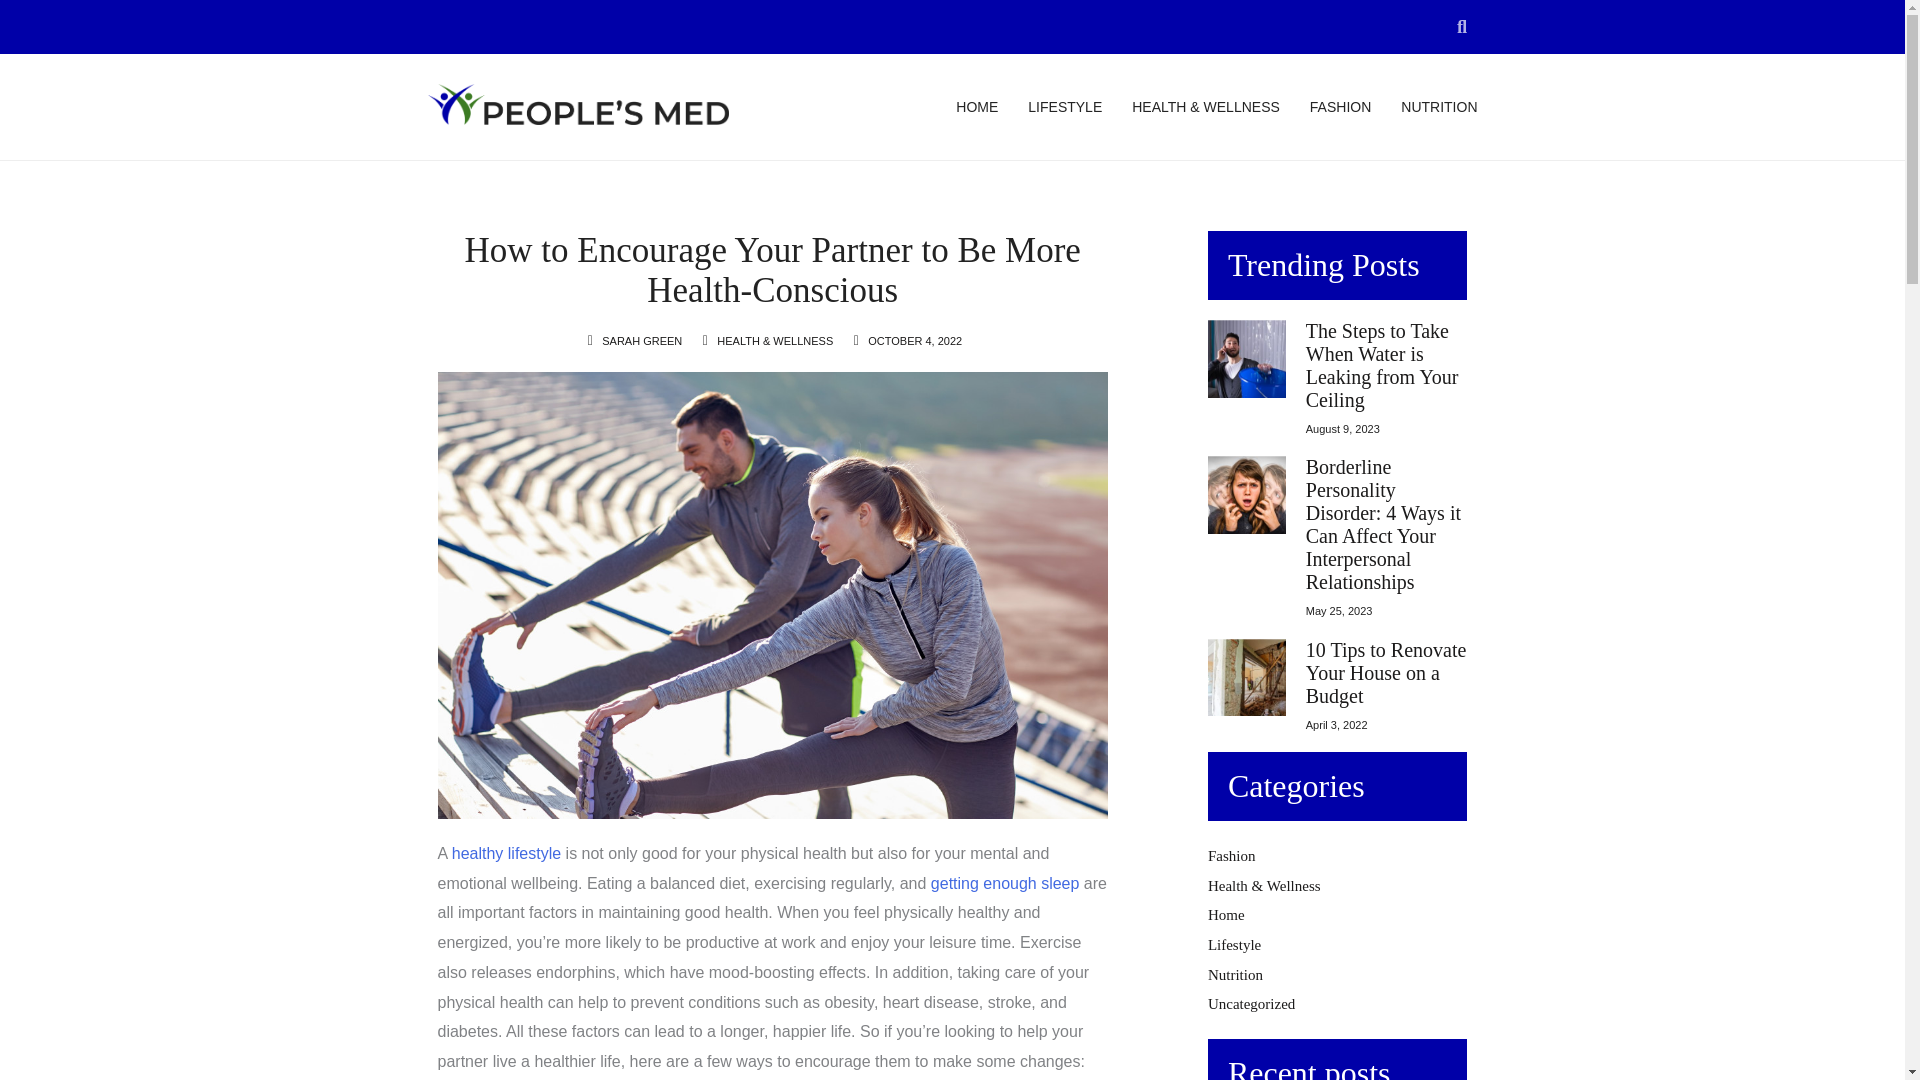  What do you see at coordinates (1438, 106) in the screenshot?
I see `NUTRITION` at bounding box center [1438, 106].